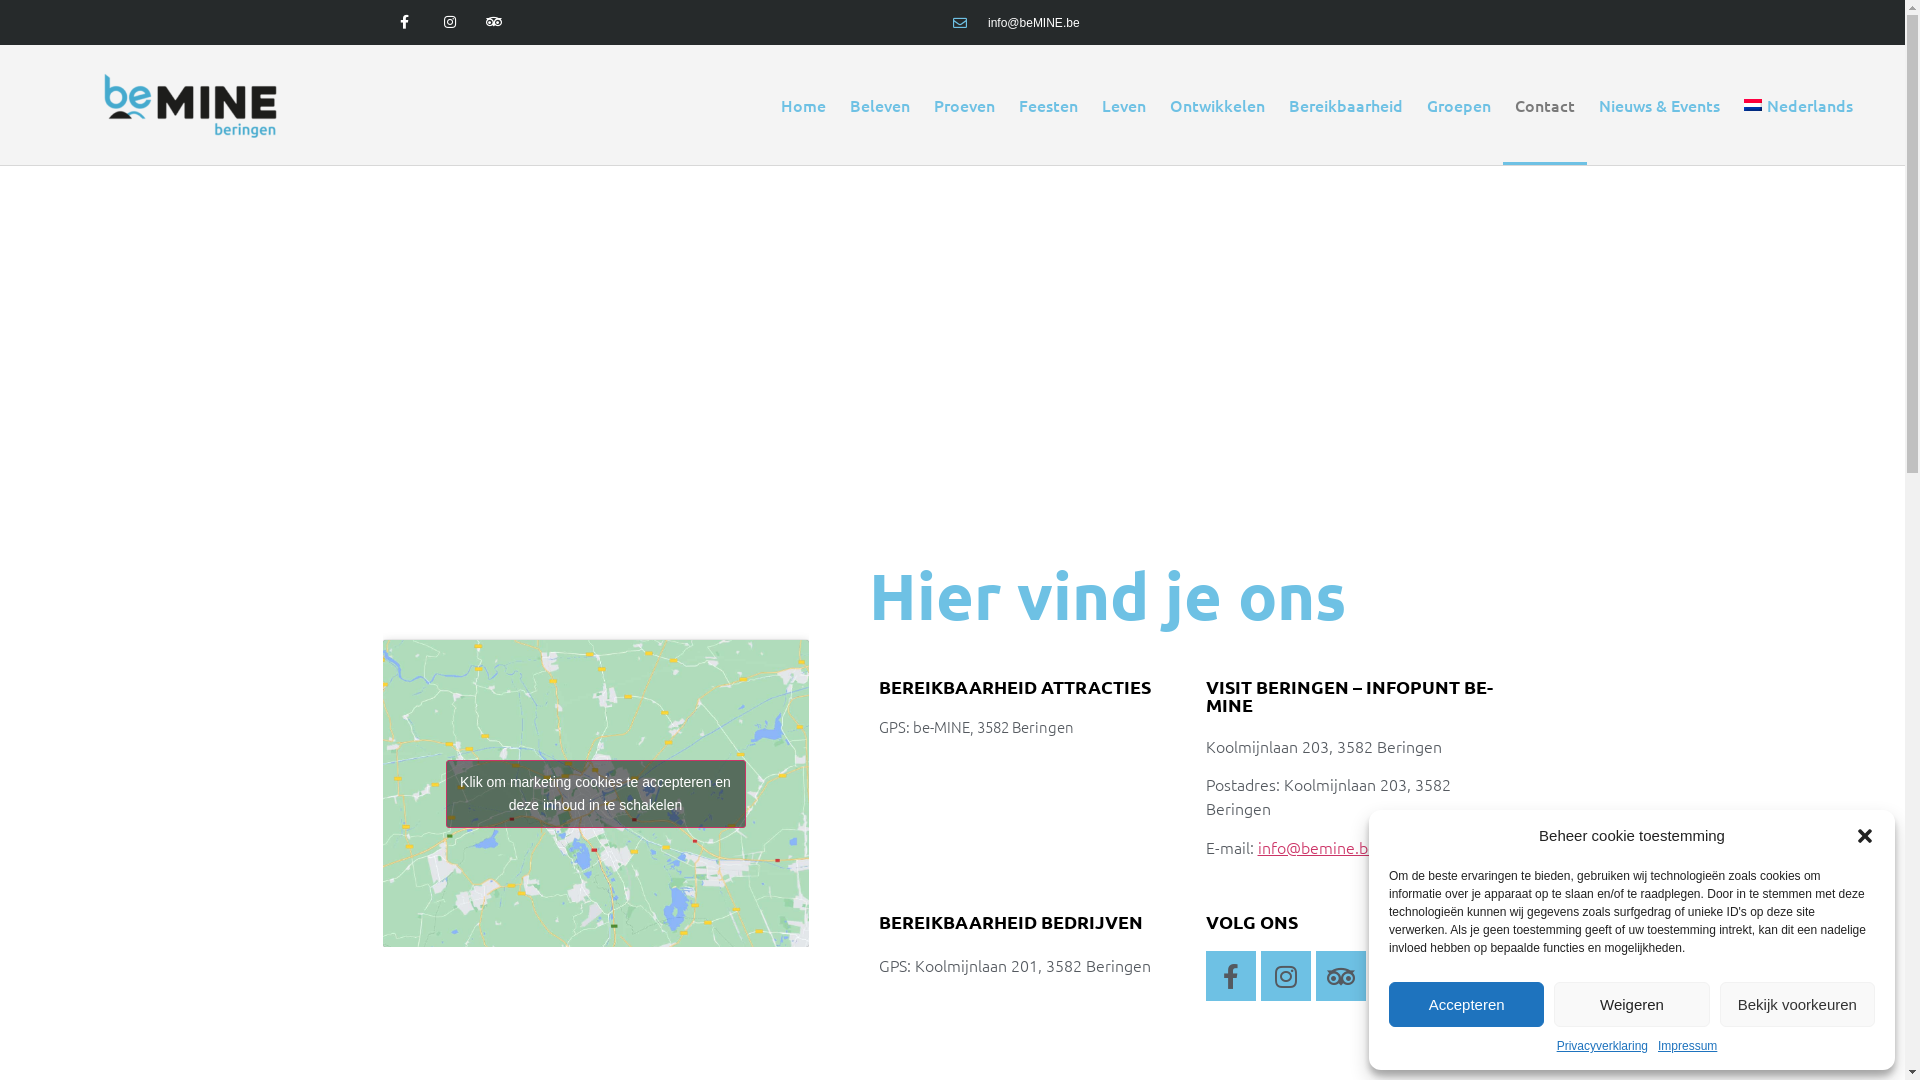 This screenshot has width=1920, height=1080. I want to click on Ontwikkelen, so click(1218, 105).